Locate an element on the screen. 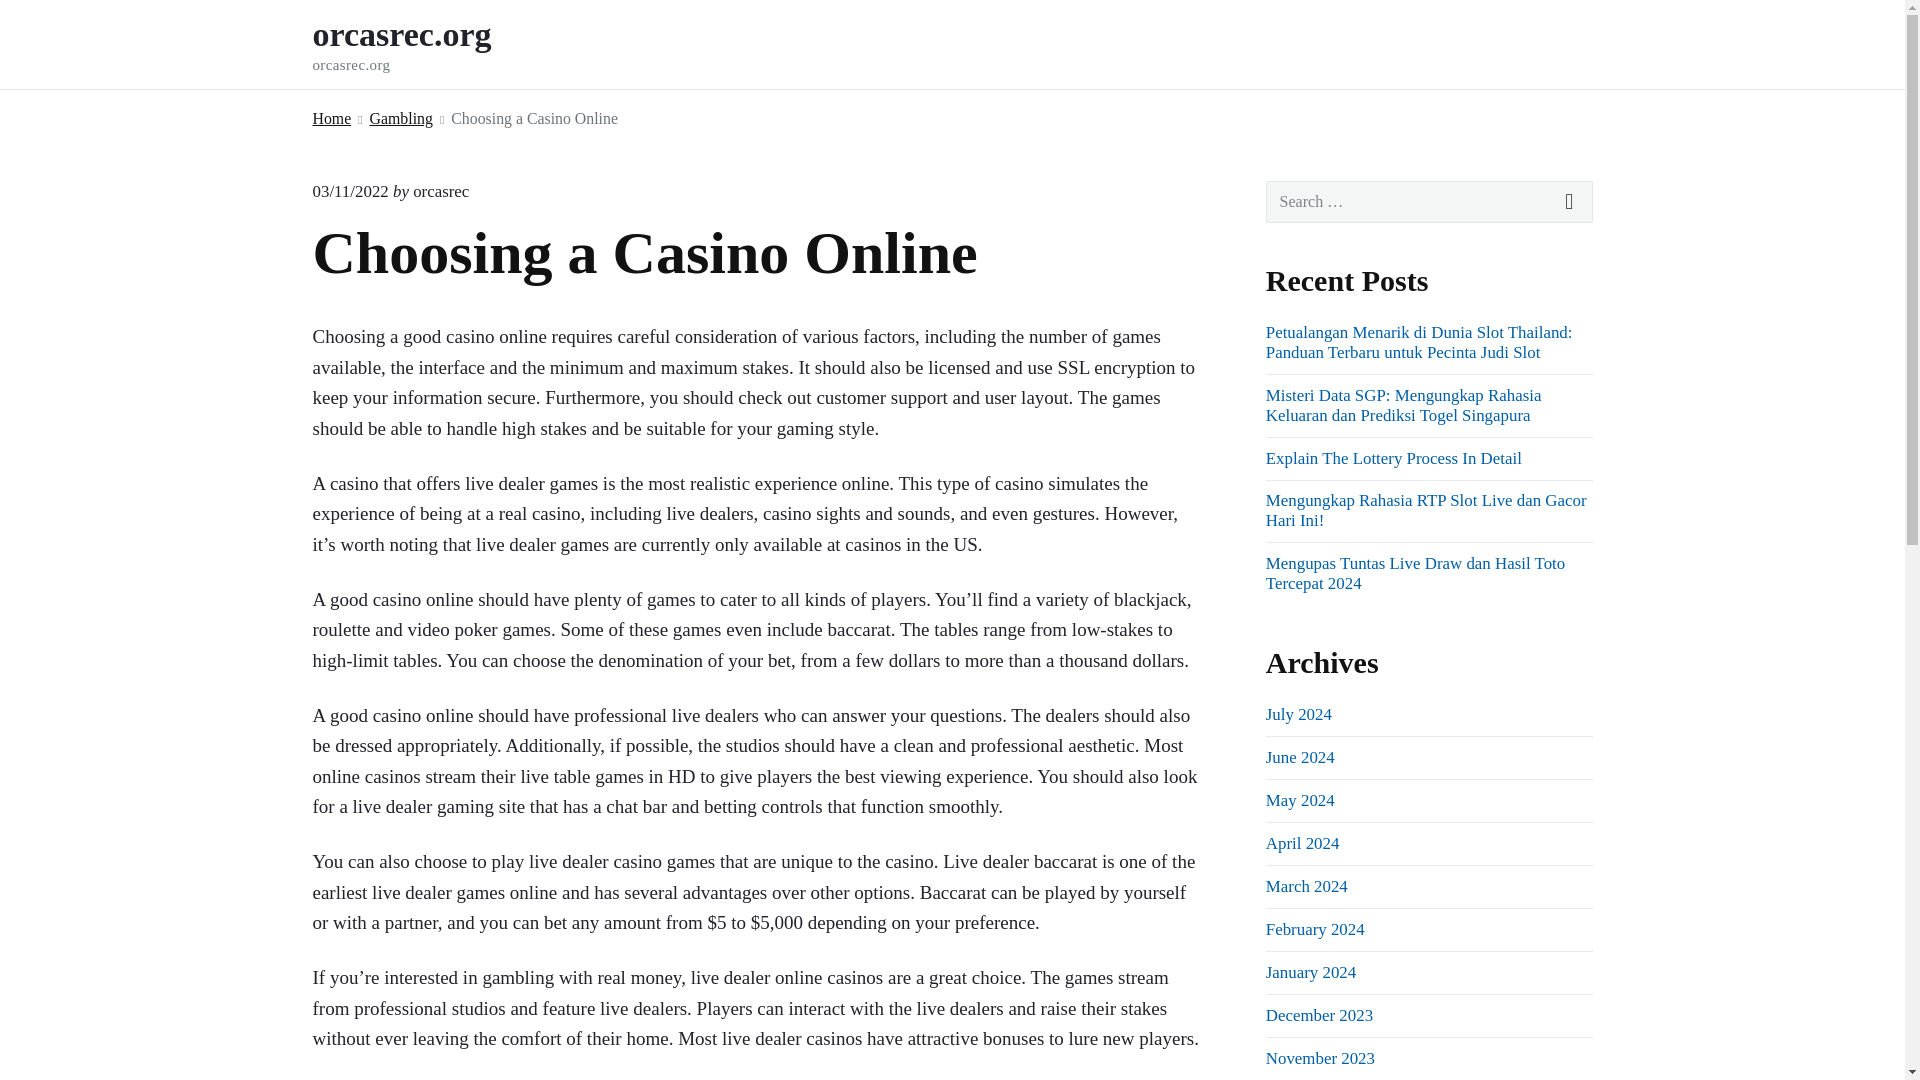 The image size is (1920, 1080). March 2024 is located at coordinates (1306, 886).